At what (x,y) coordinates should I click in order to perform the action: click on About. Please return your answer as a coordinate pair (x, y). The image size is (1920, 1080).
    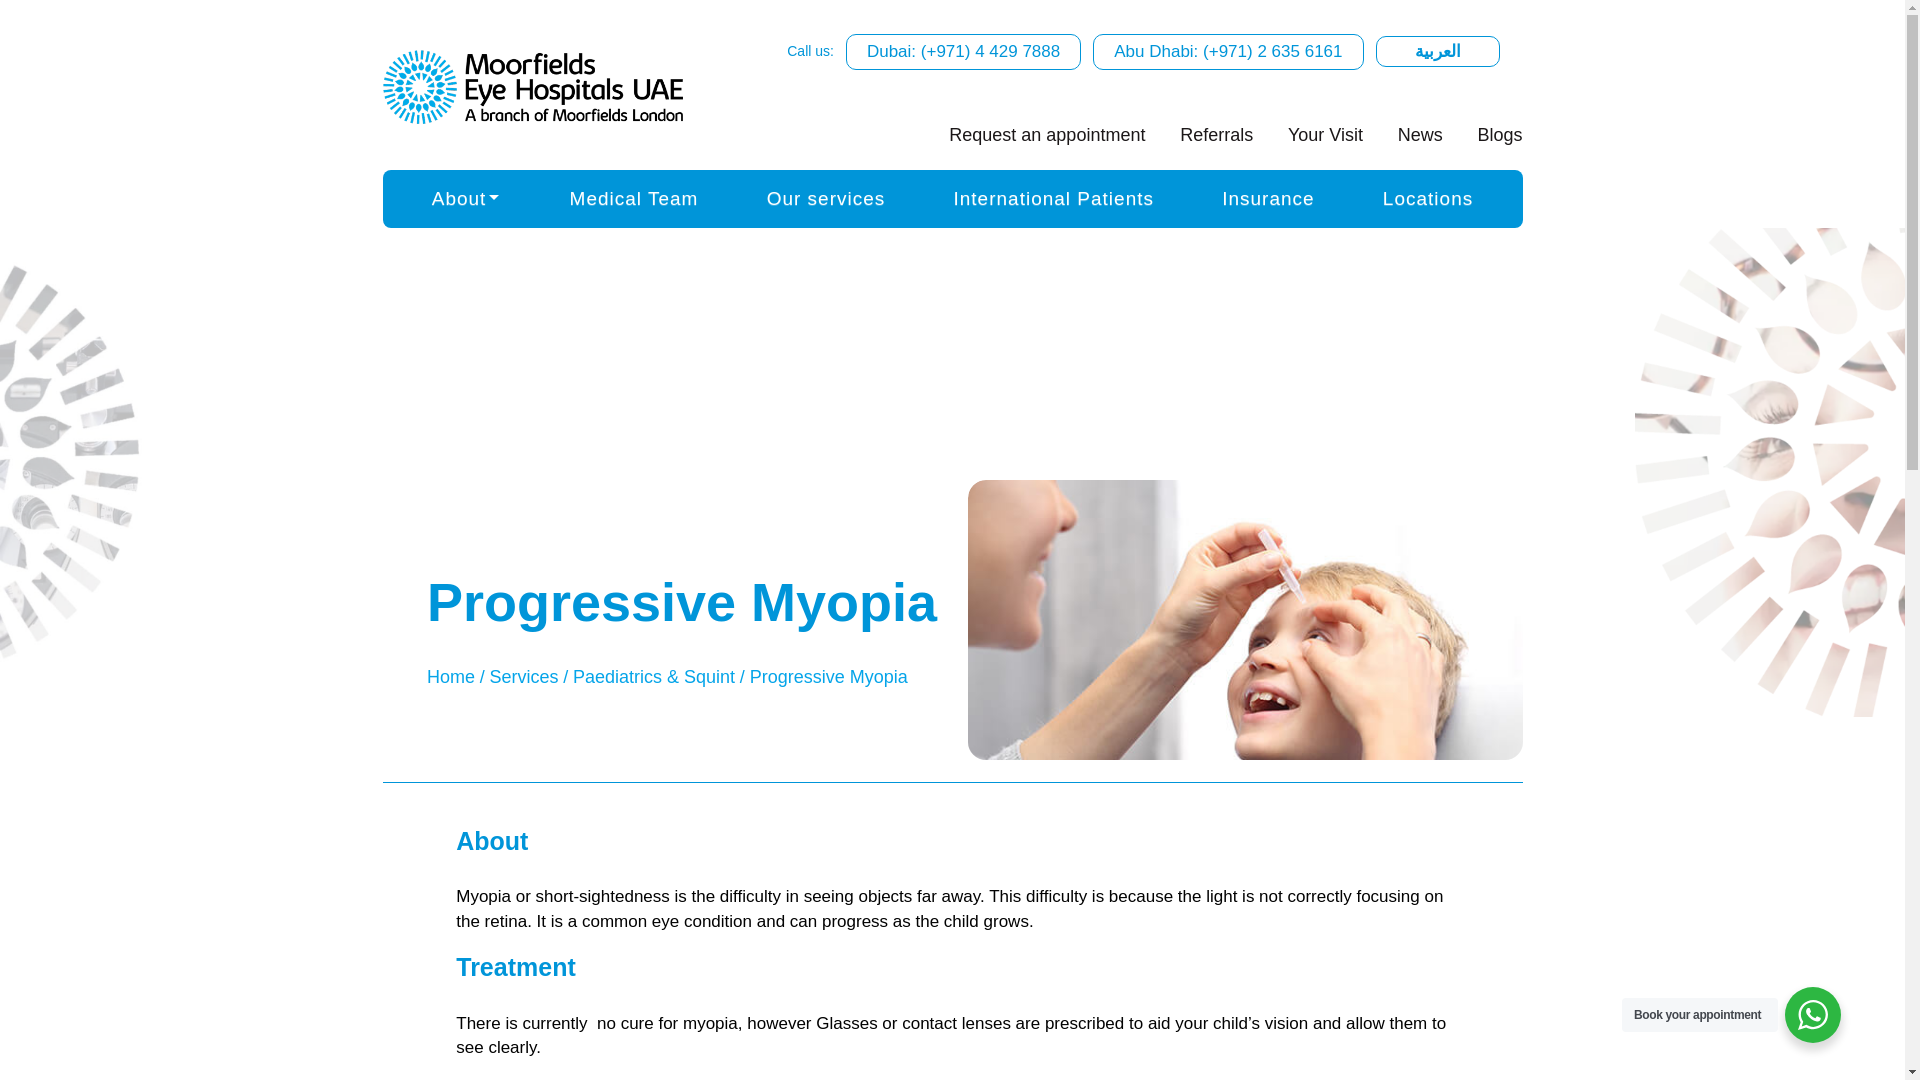
    Looking at the image, I should click on (466, 198).